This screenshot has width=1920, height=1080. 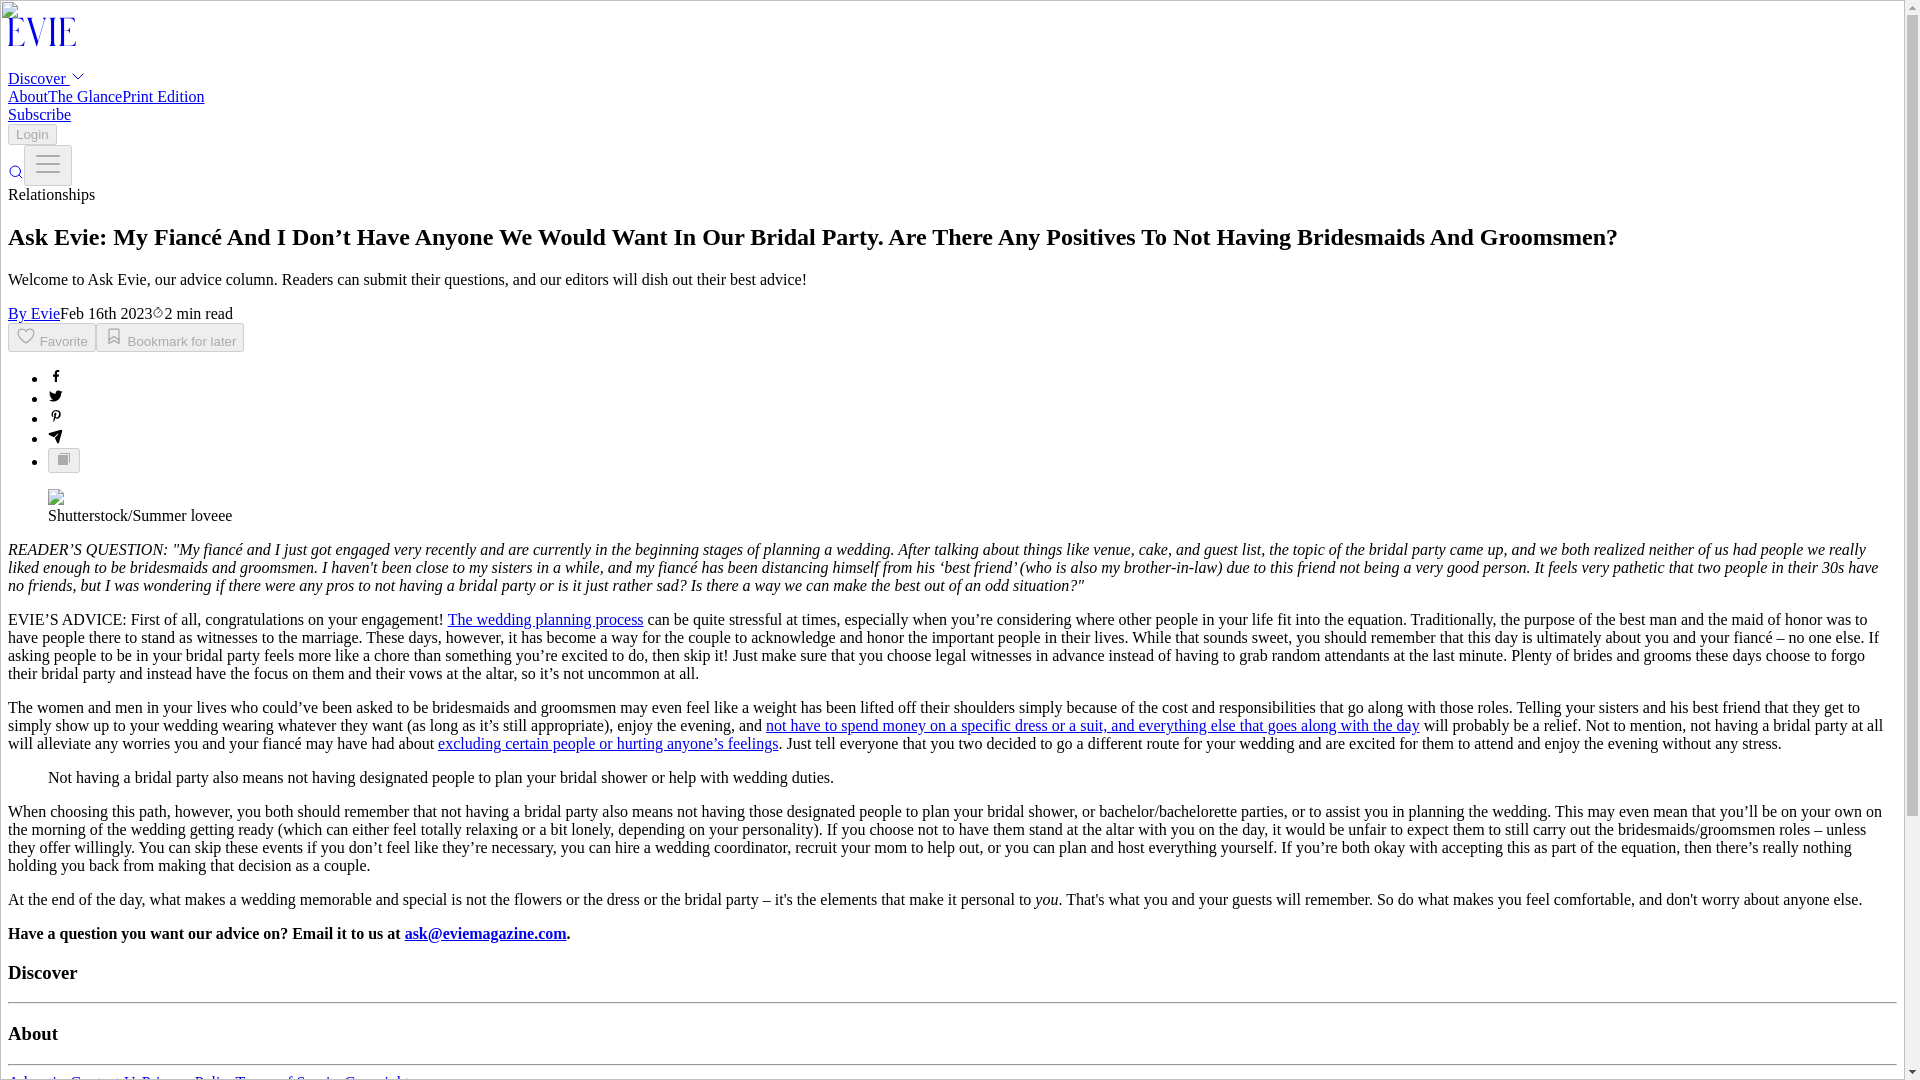 What do you see at coordinates (32, 134) in the screenshot?
I see `Login` at bounding box center [32, 134].